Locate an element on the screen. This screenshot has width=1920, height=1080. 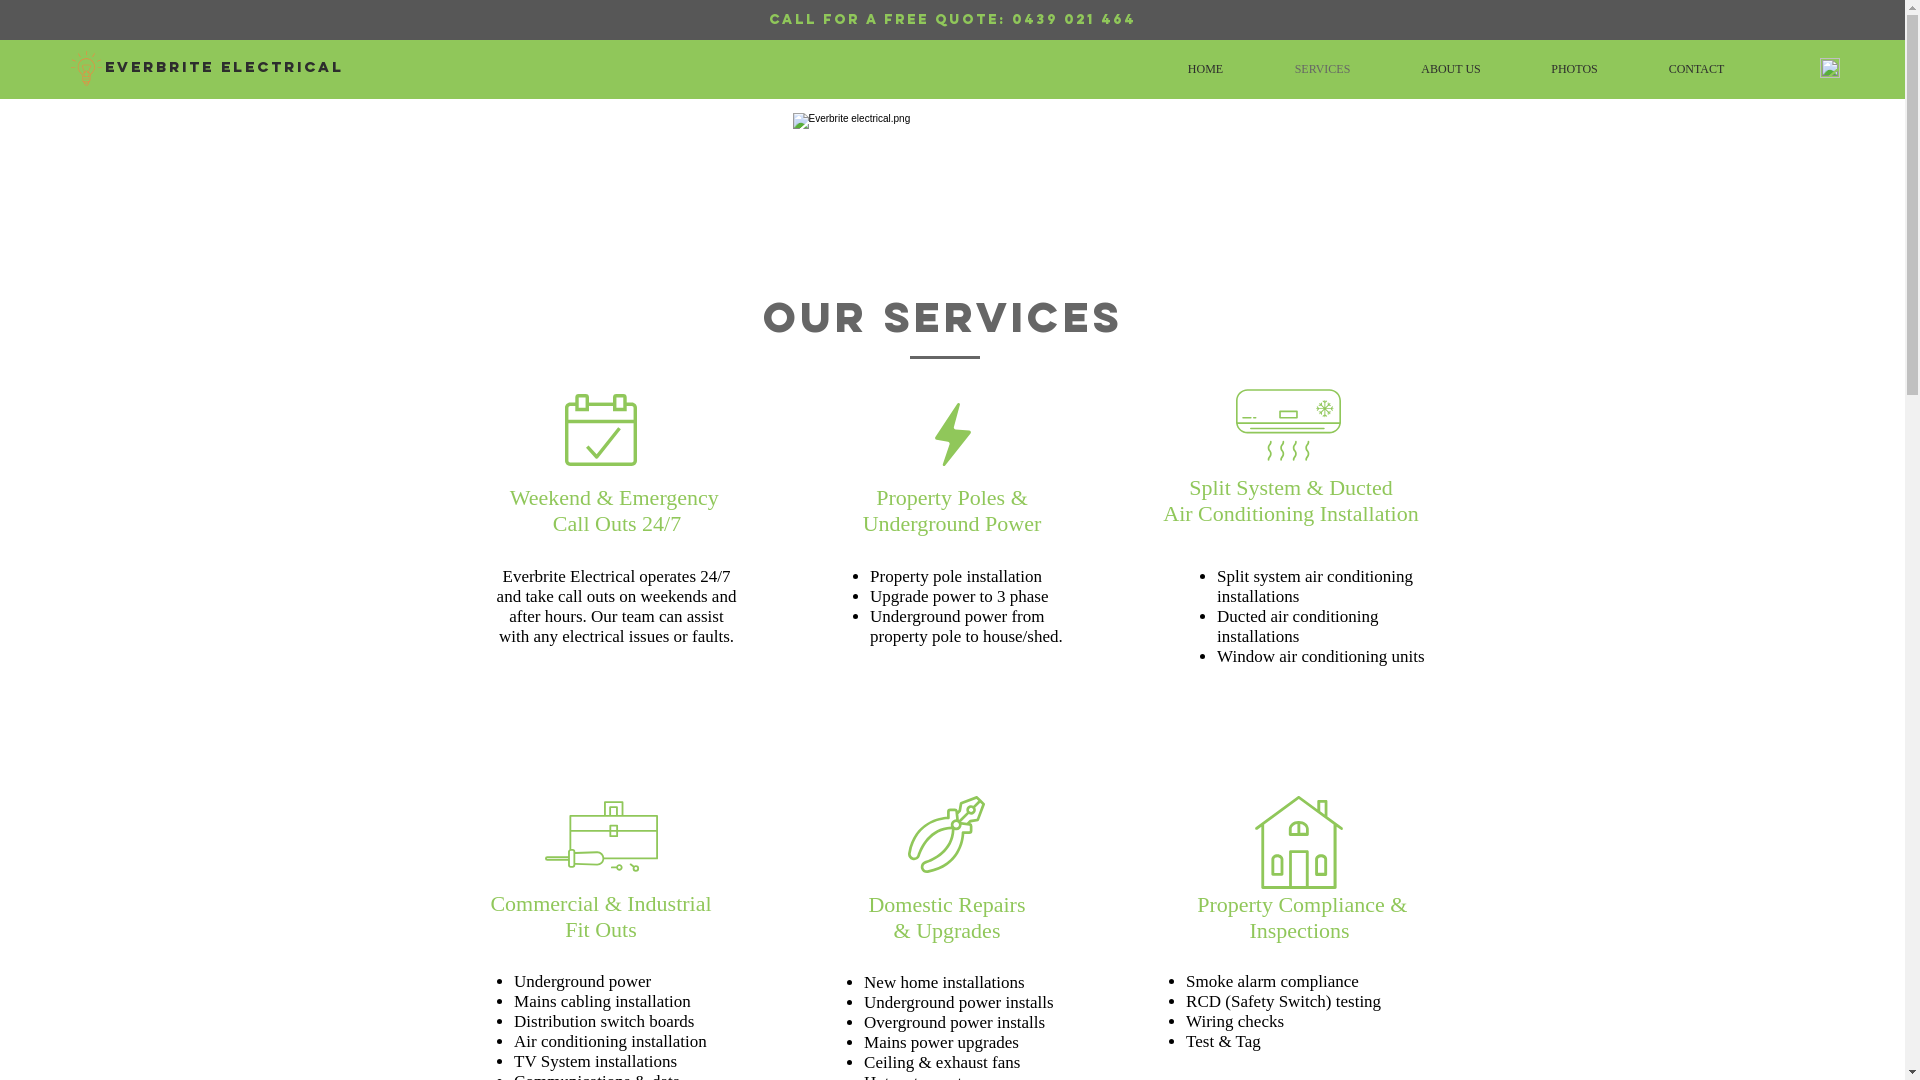
Everbrite Electrical is located at coordinates (224, 67).